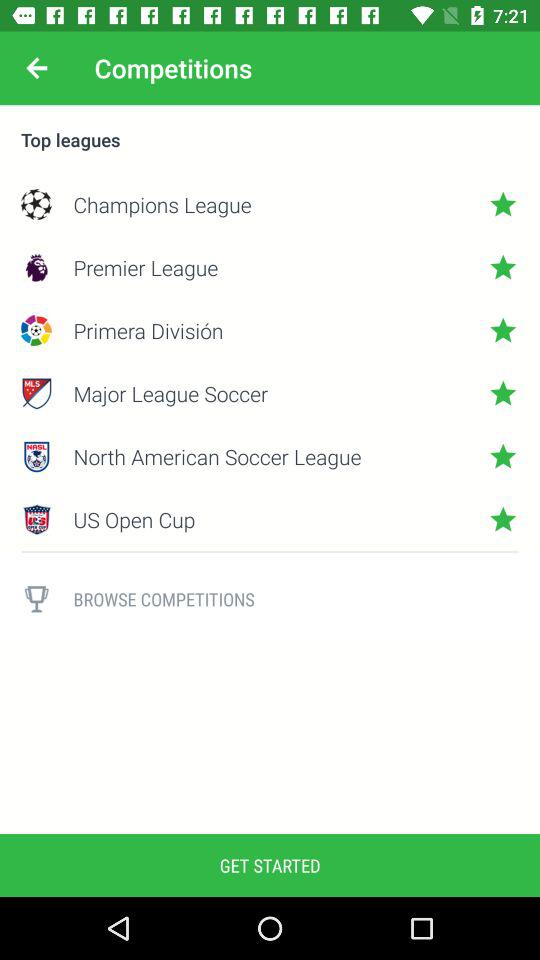 The height and width of the screenshot is (960, 540). I want to click on choose item above get started icon, so click(36, 599).